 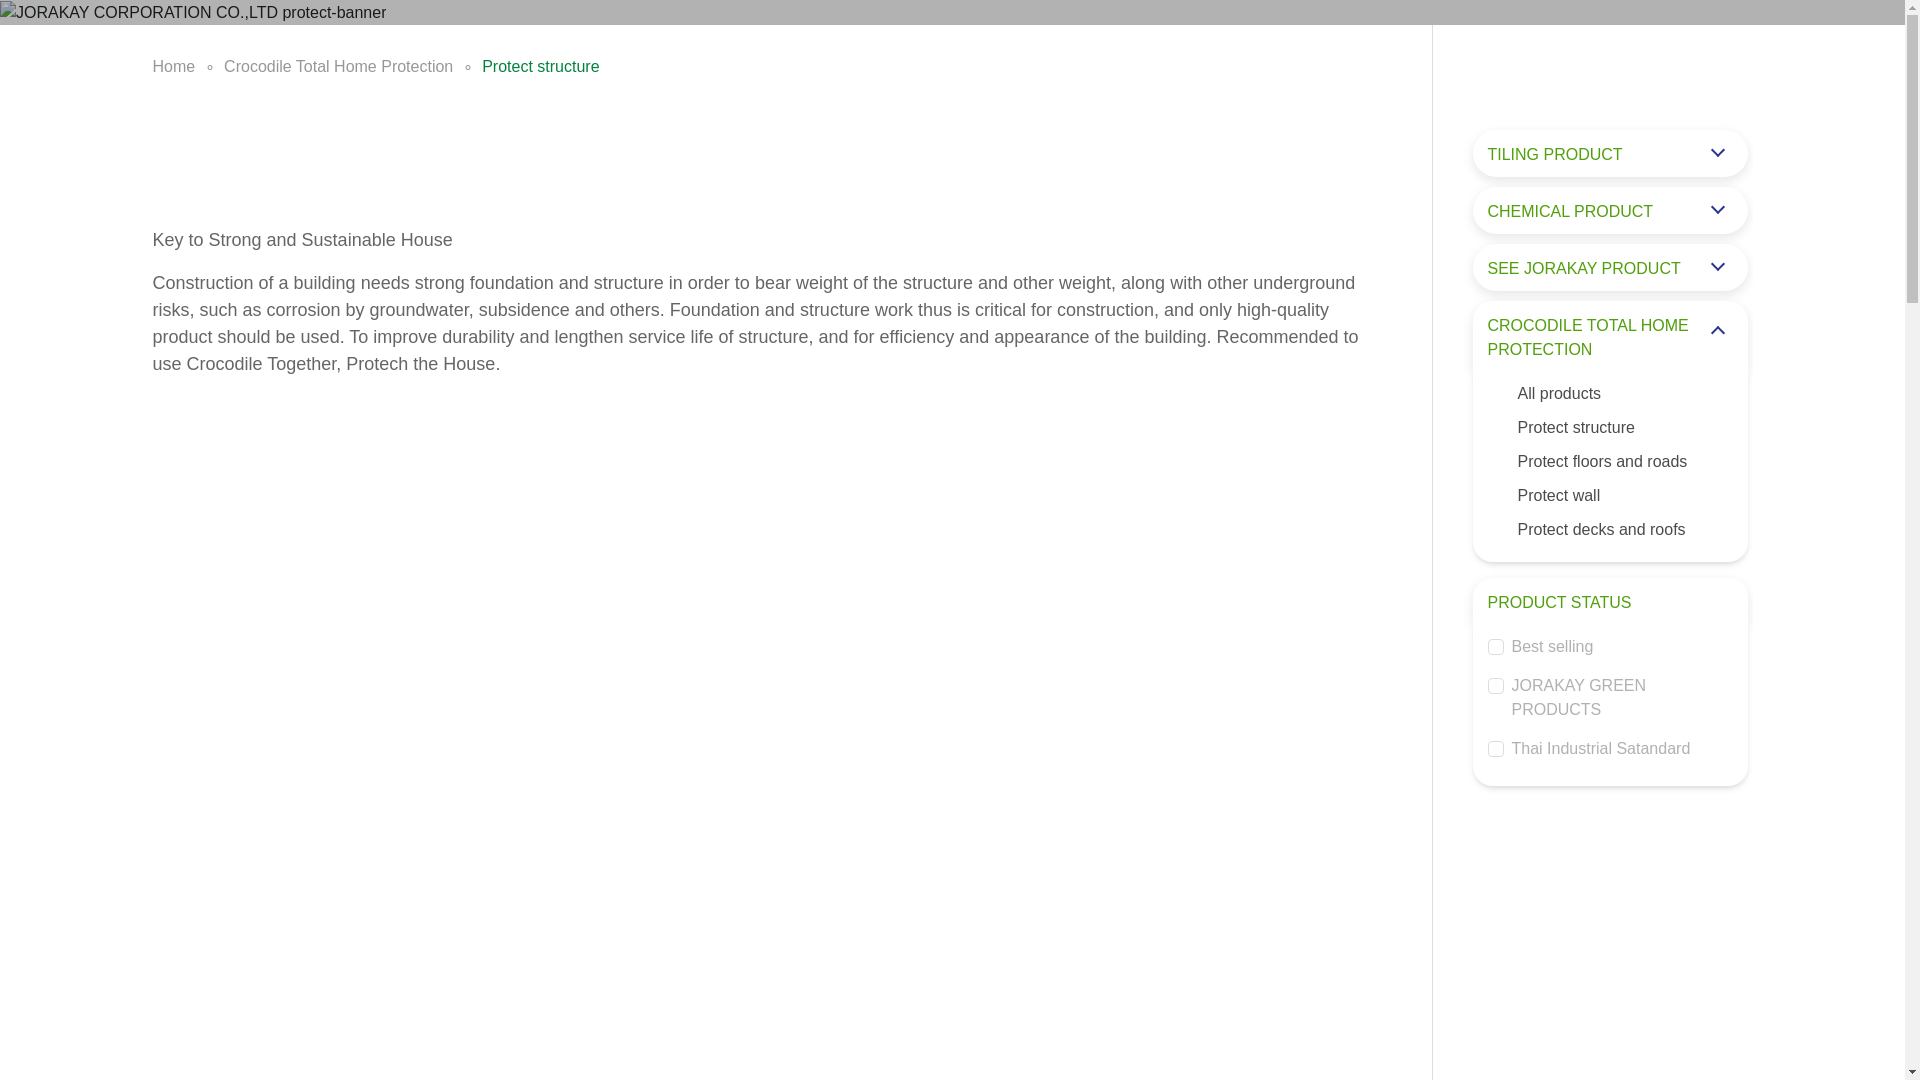 What do you see at coordinates (1496, 748) in the screenshot?
I see `standard` at bounding box center [1496, 748].